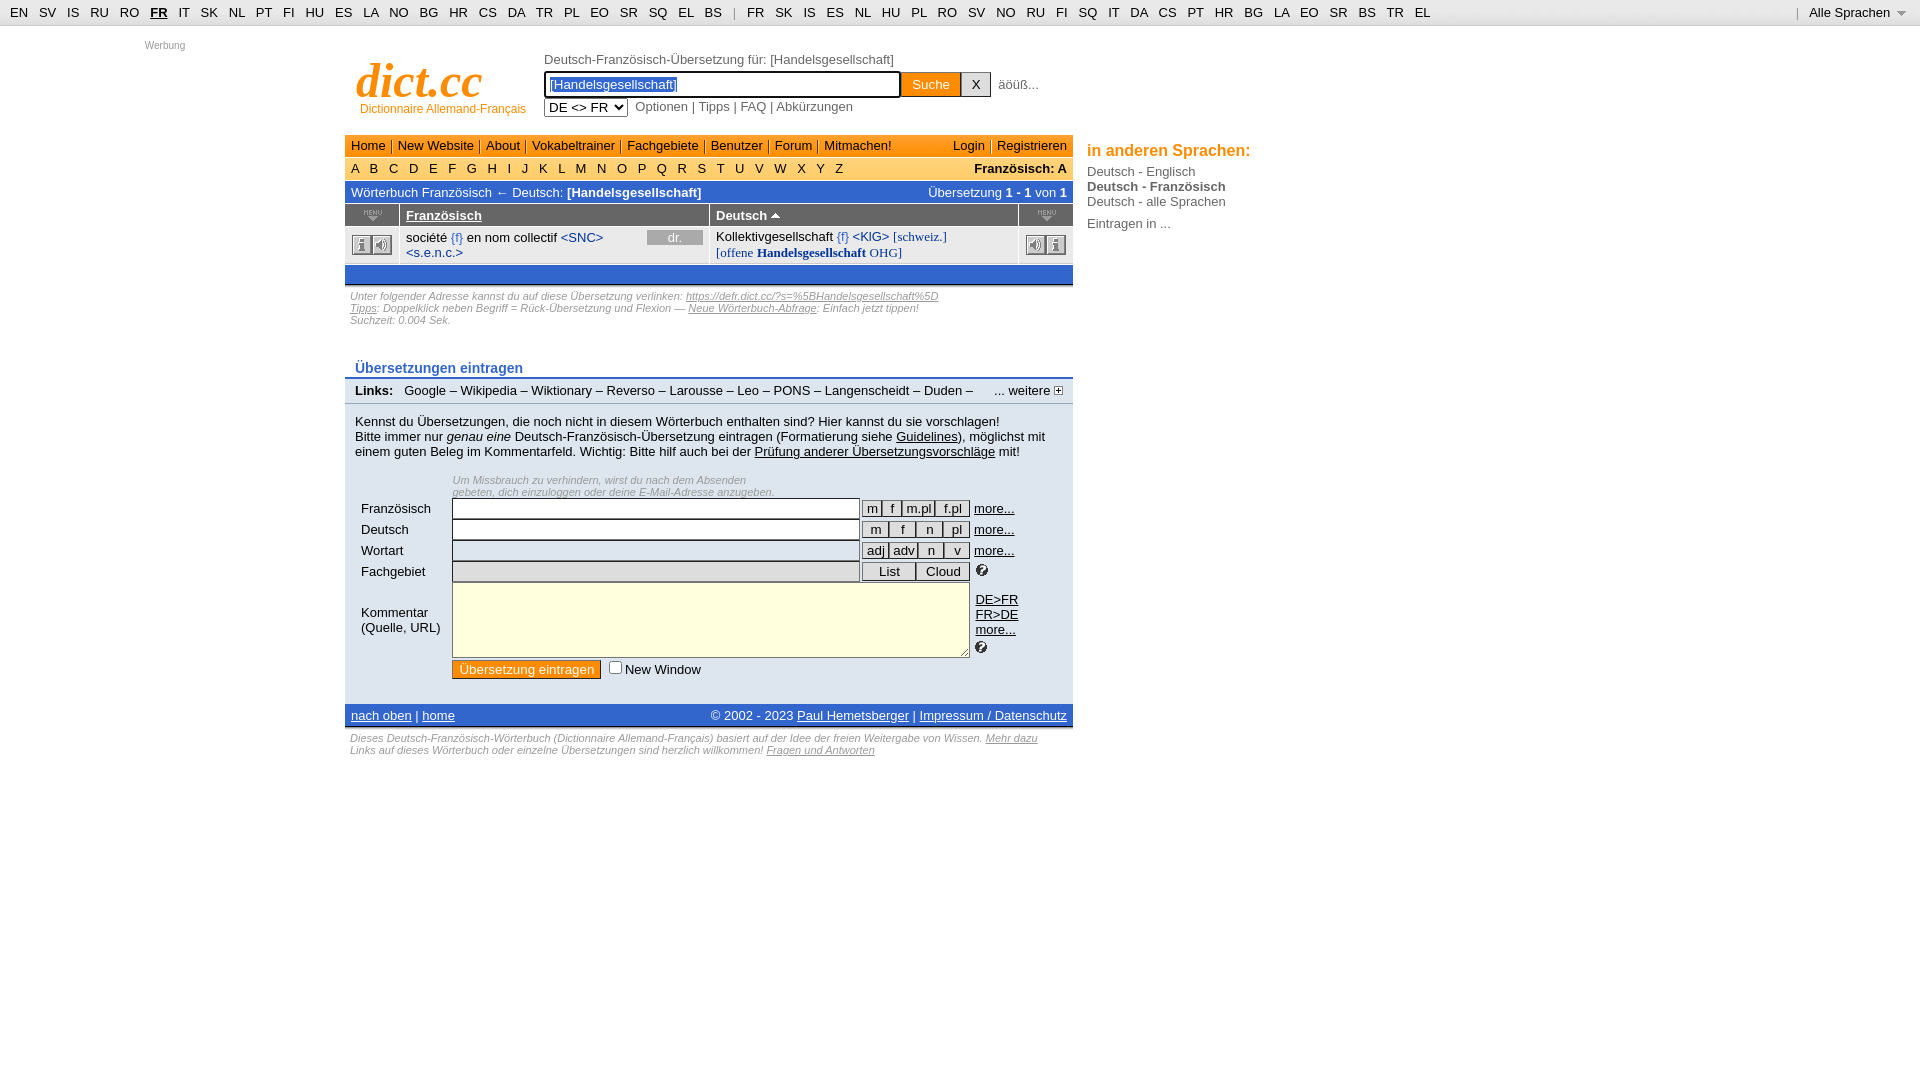  What do you see at coordinates (737, 146) in the screenshot?
I see `Benutzer` at bounding box center [737, 146].